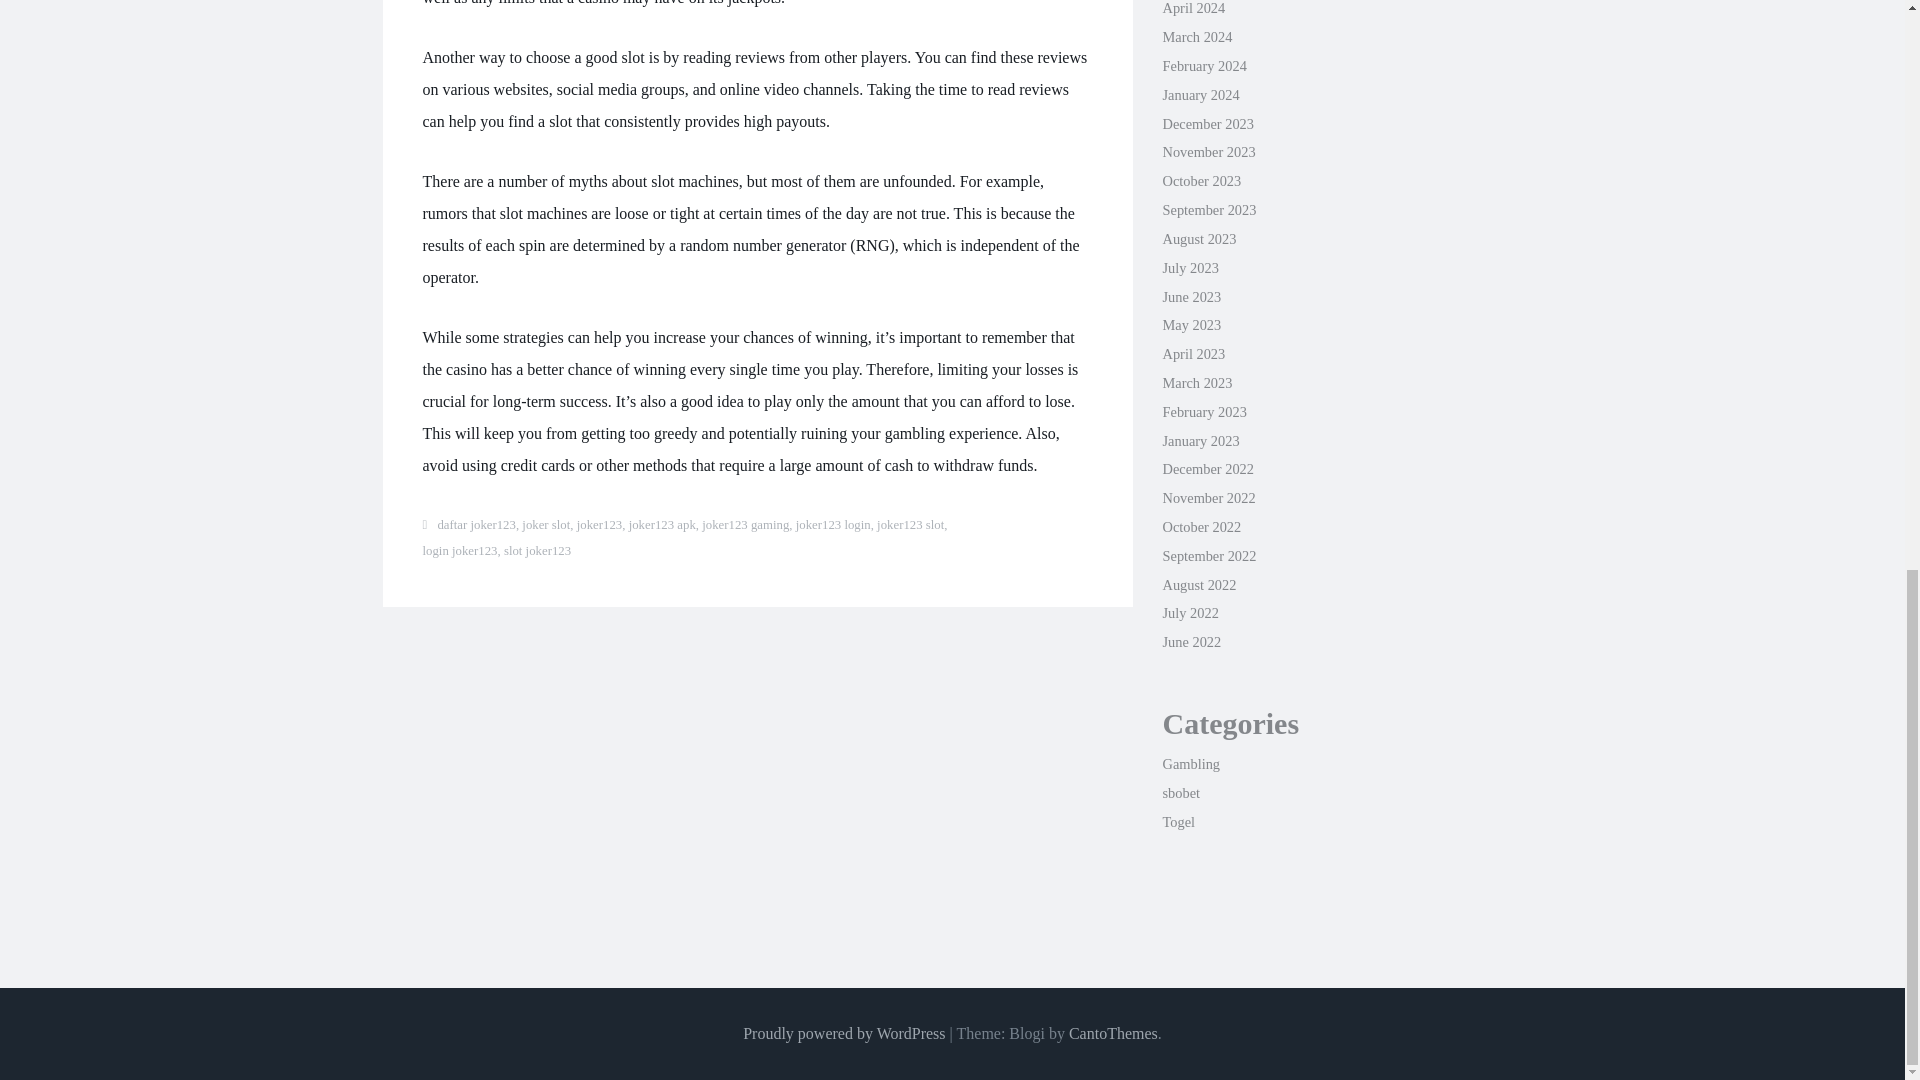  I want to click on slot joker123, so click(536, 551).